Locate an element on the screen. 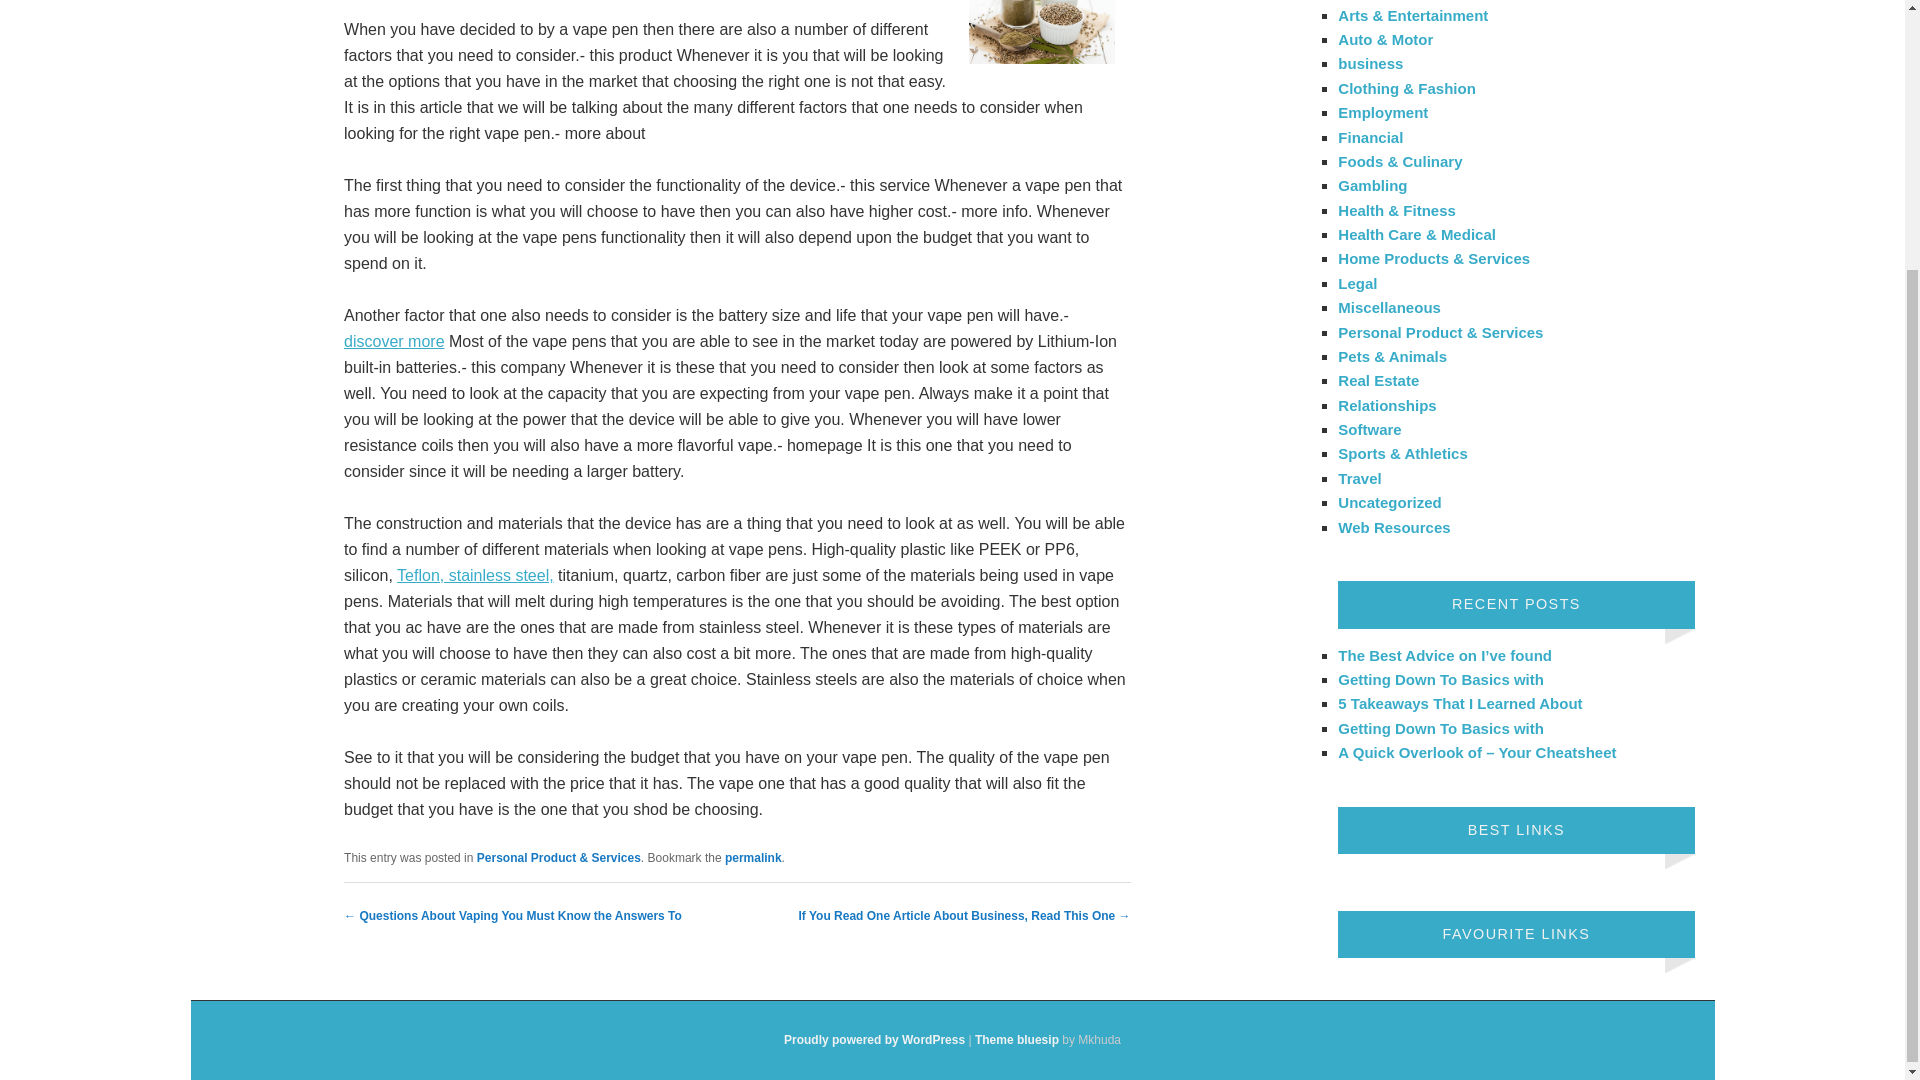 The width and height of the screenshot is (1920, 1080). A Semantic Personal Publishing Platform is located at coordinates (874, 1039).